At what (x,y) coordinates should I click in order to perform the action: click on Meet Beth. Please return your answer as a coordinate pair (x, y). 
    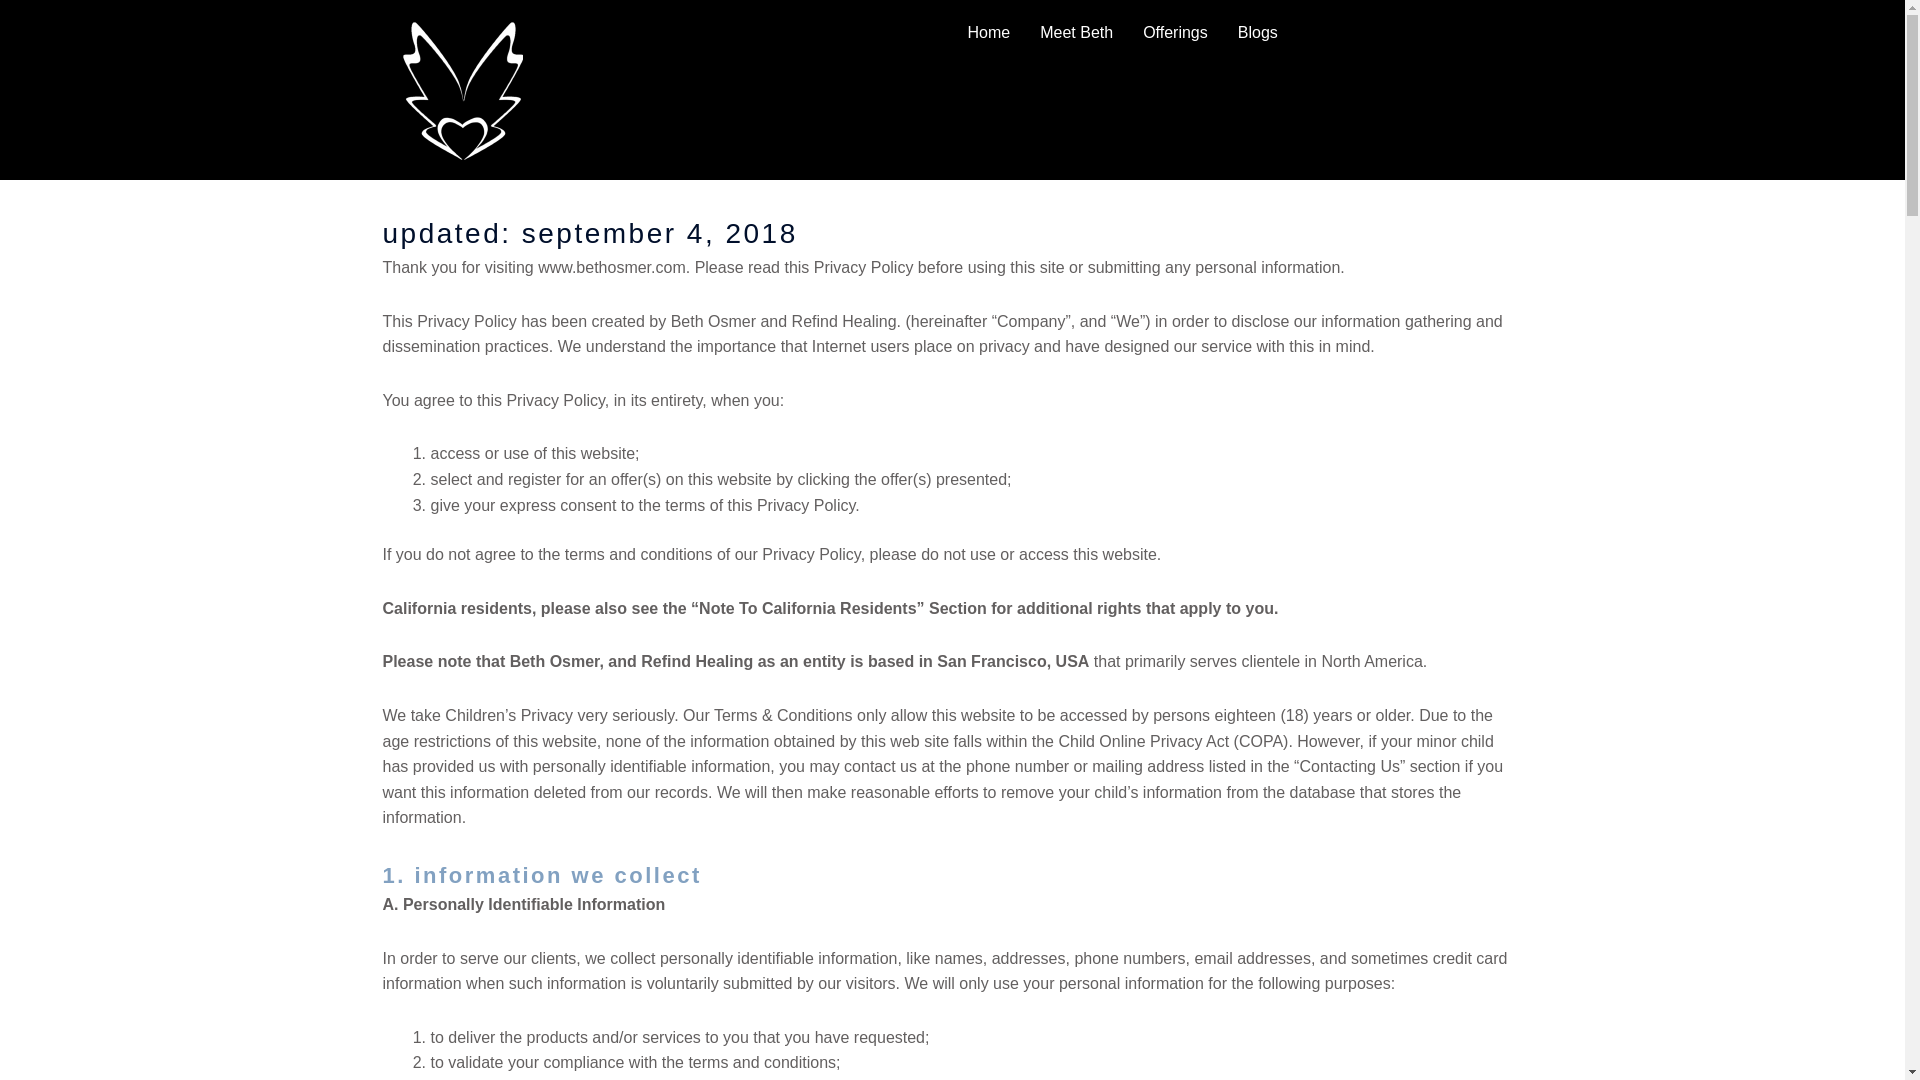
    Looking at the image, I should click on (1076, 32).